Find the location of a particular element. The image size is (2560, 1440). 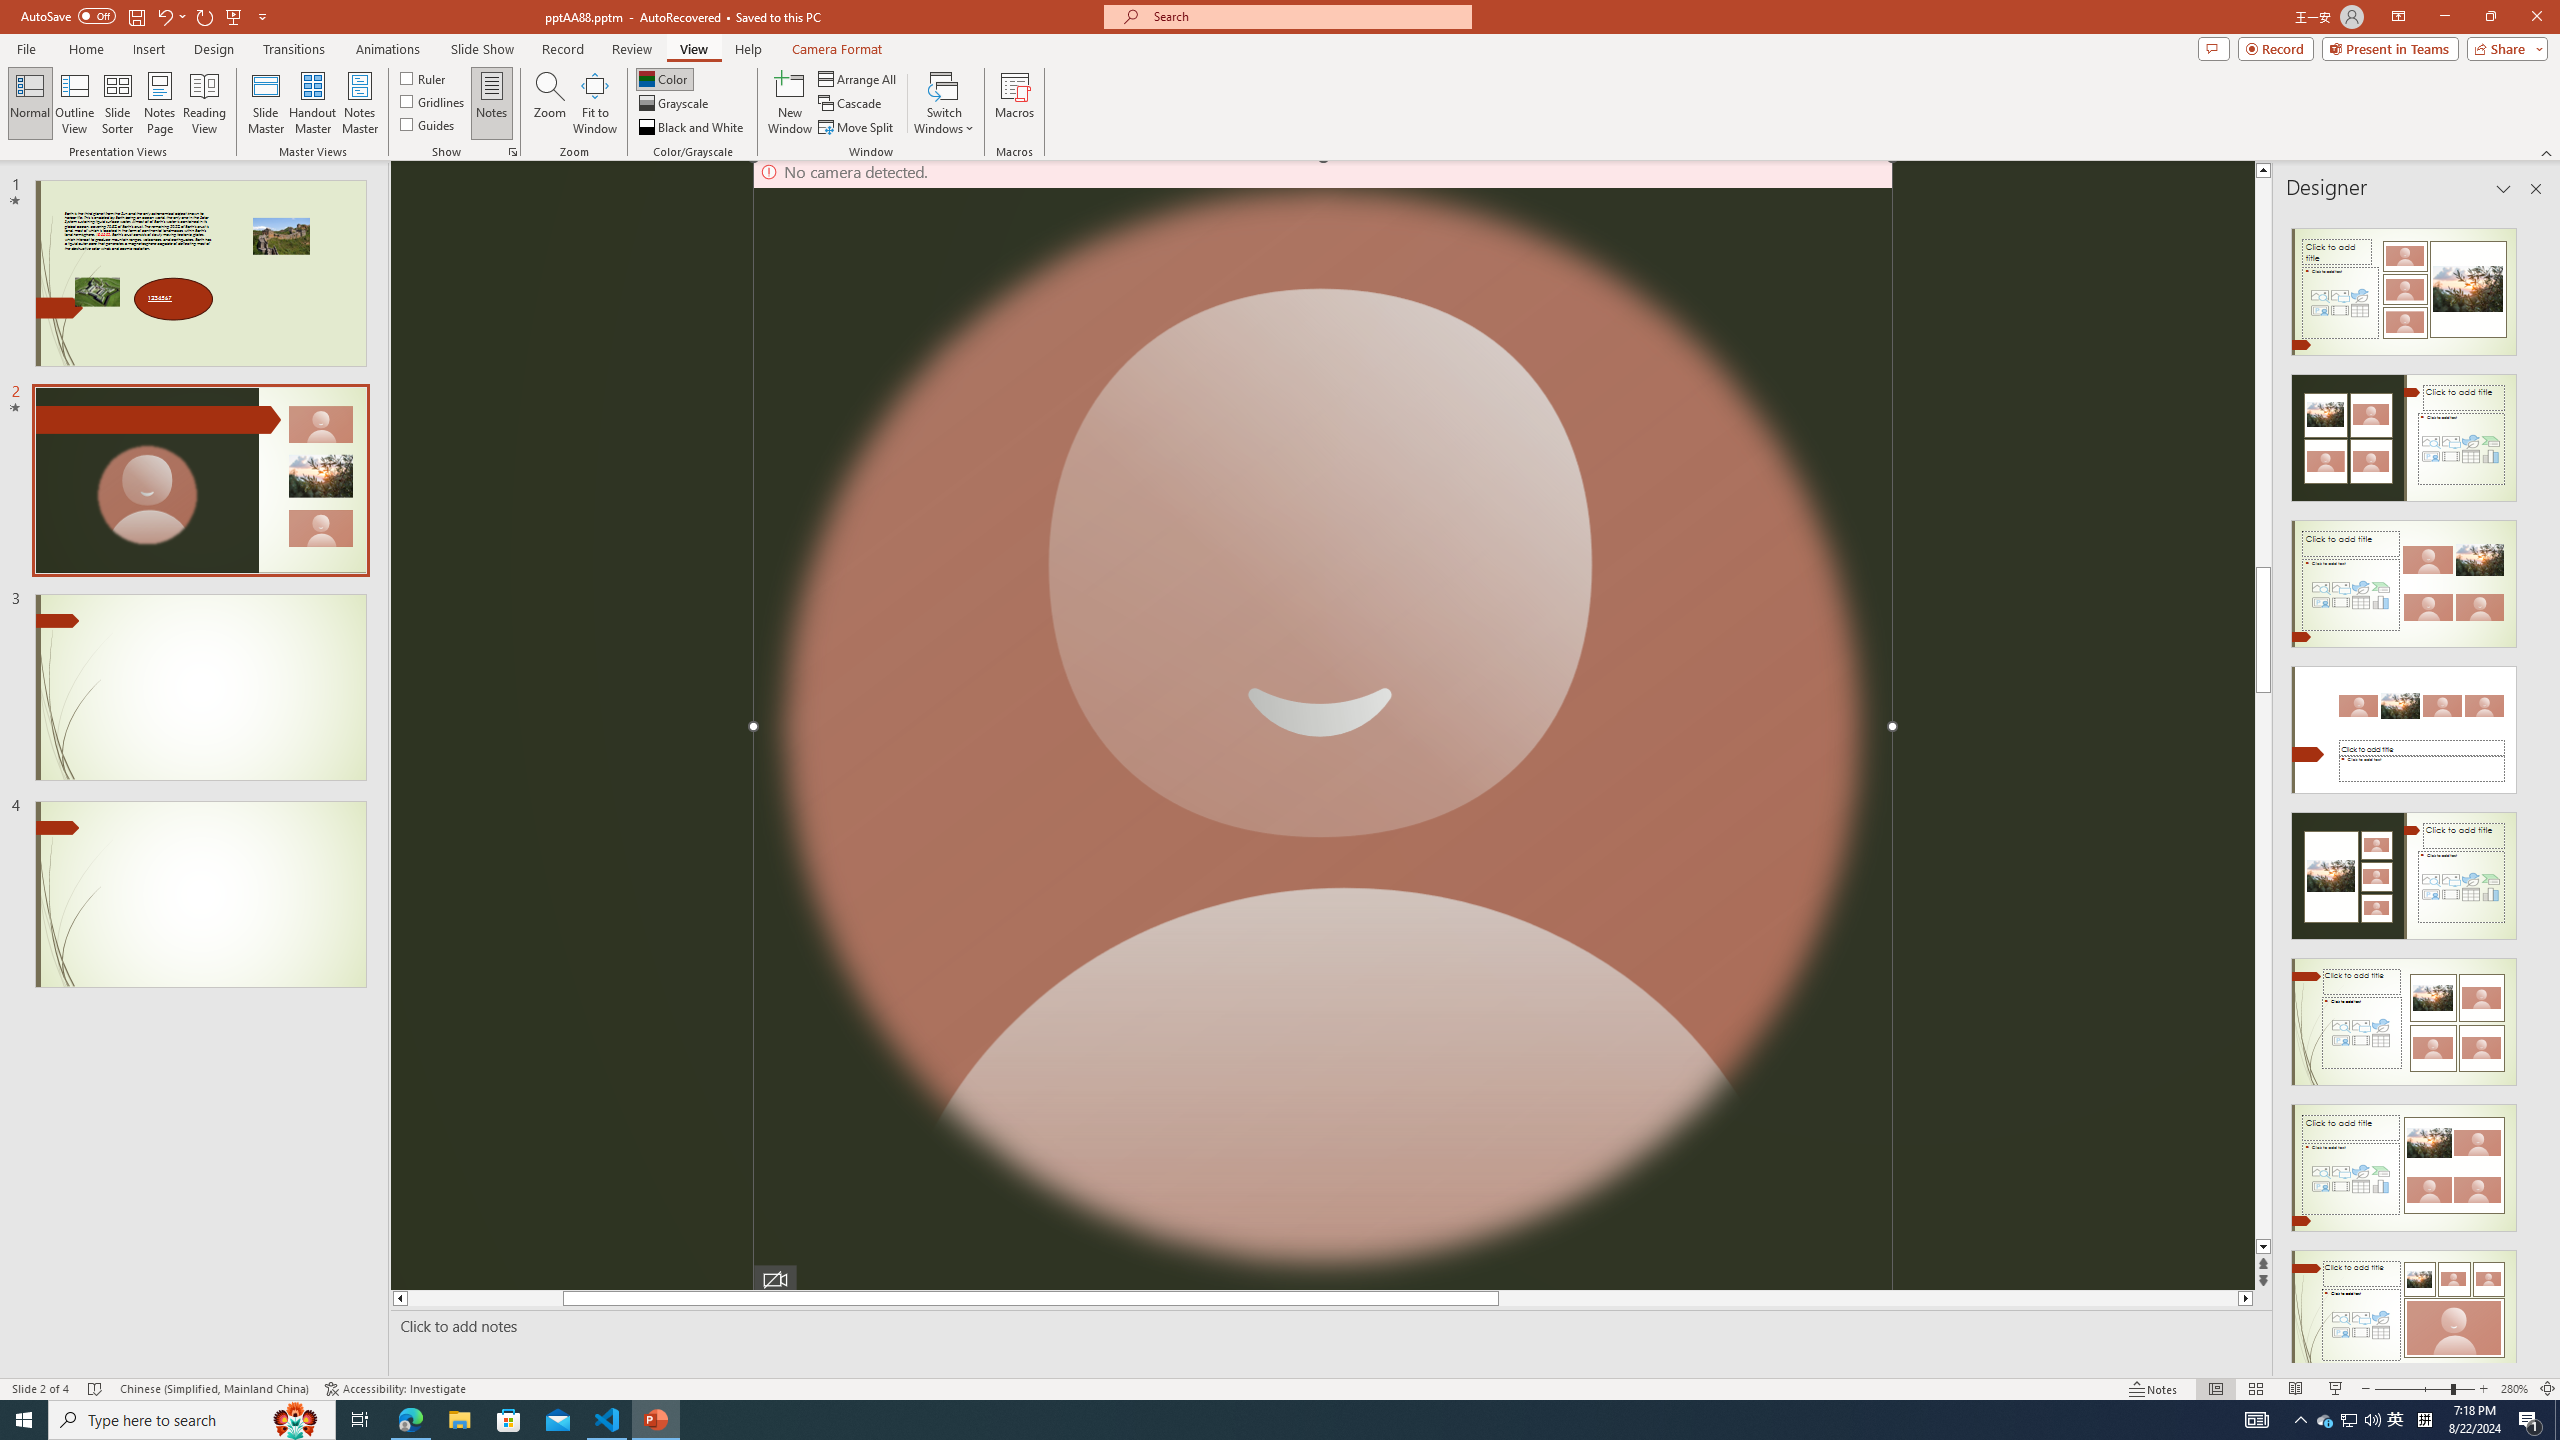

AutoSave is located at coordinates (68, 16).